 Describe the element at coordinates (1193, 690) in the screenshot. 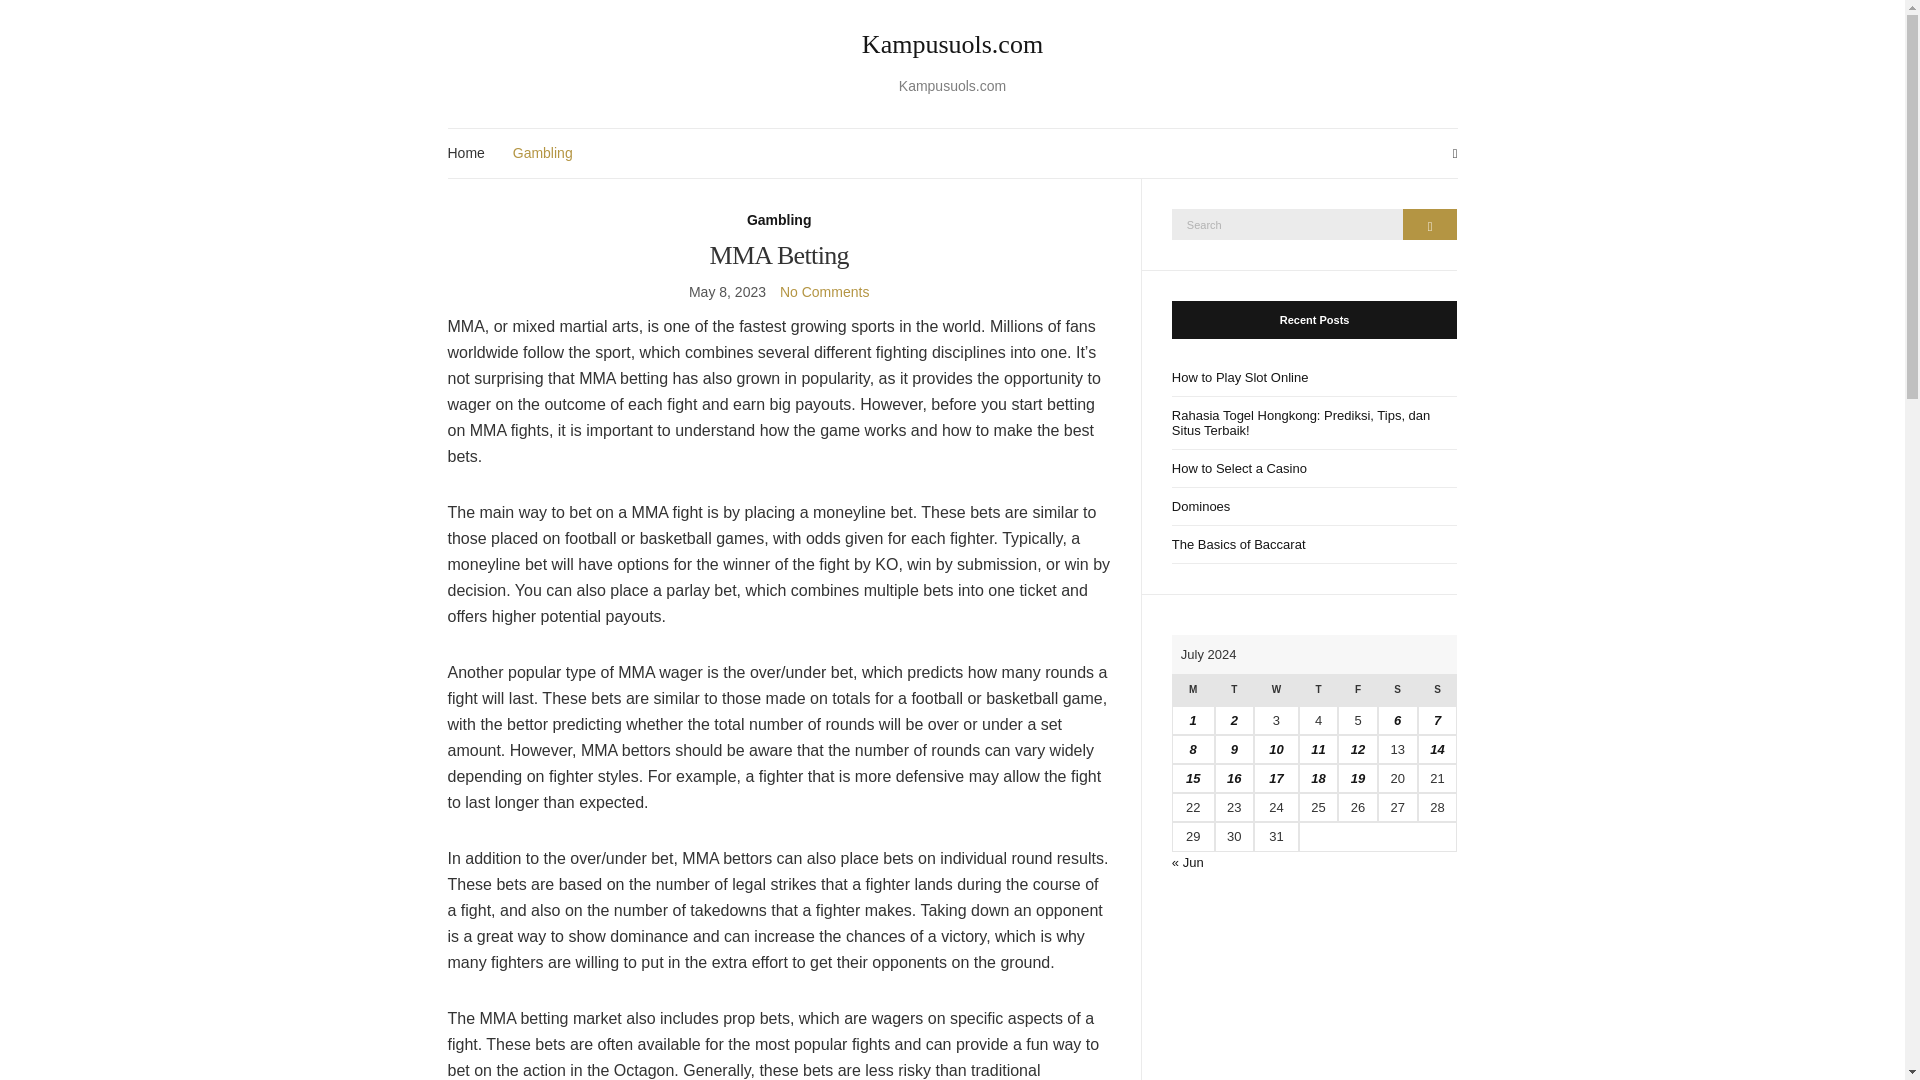

I see `Monday` at that location.